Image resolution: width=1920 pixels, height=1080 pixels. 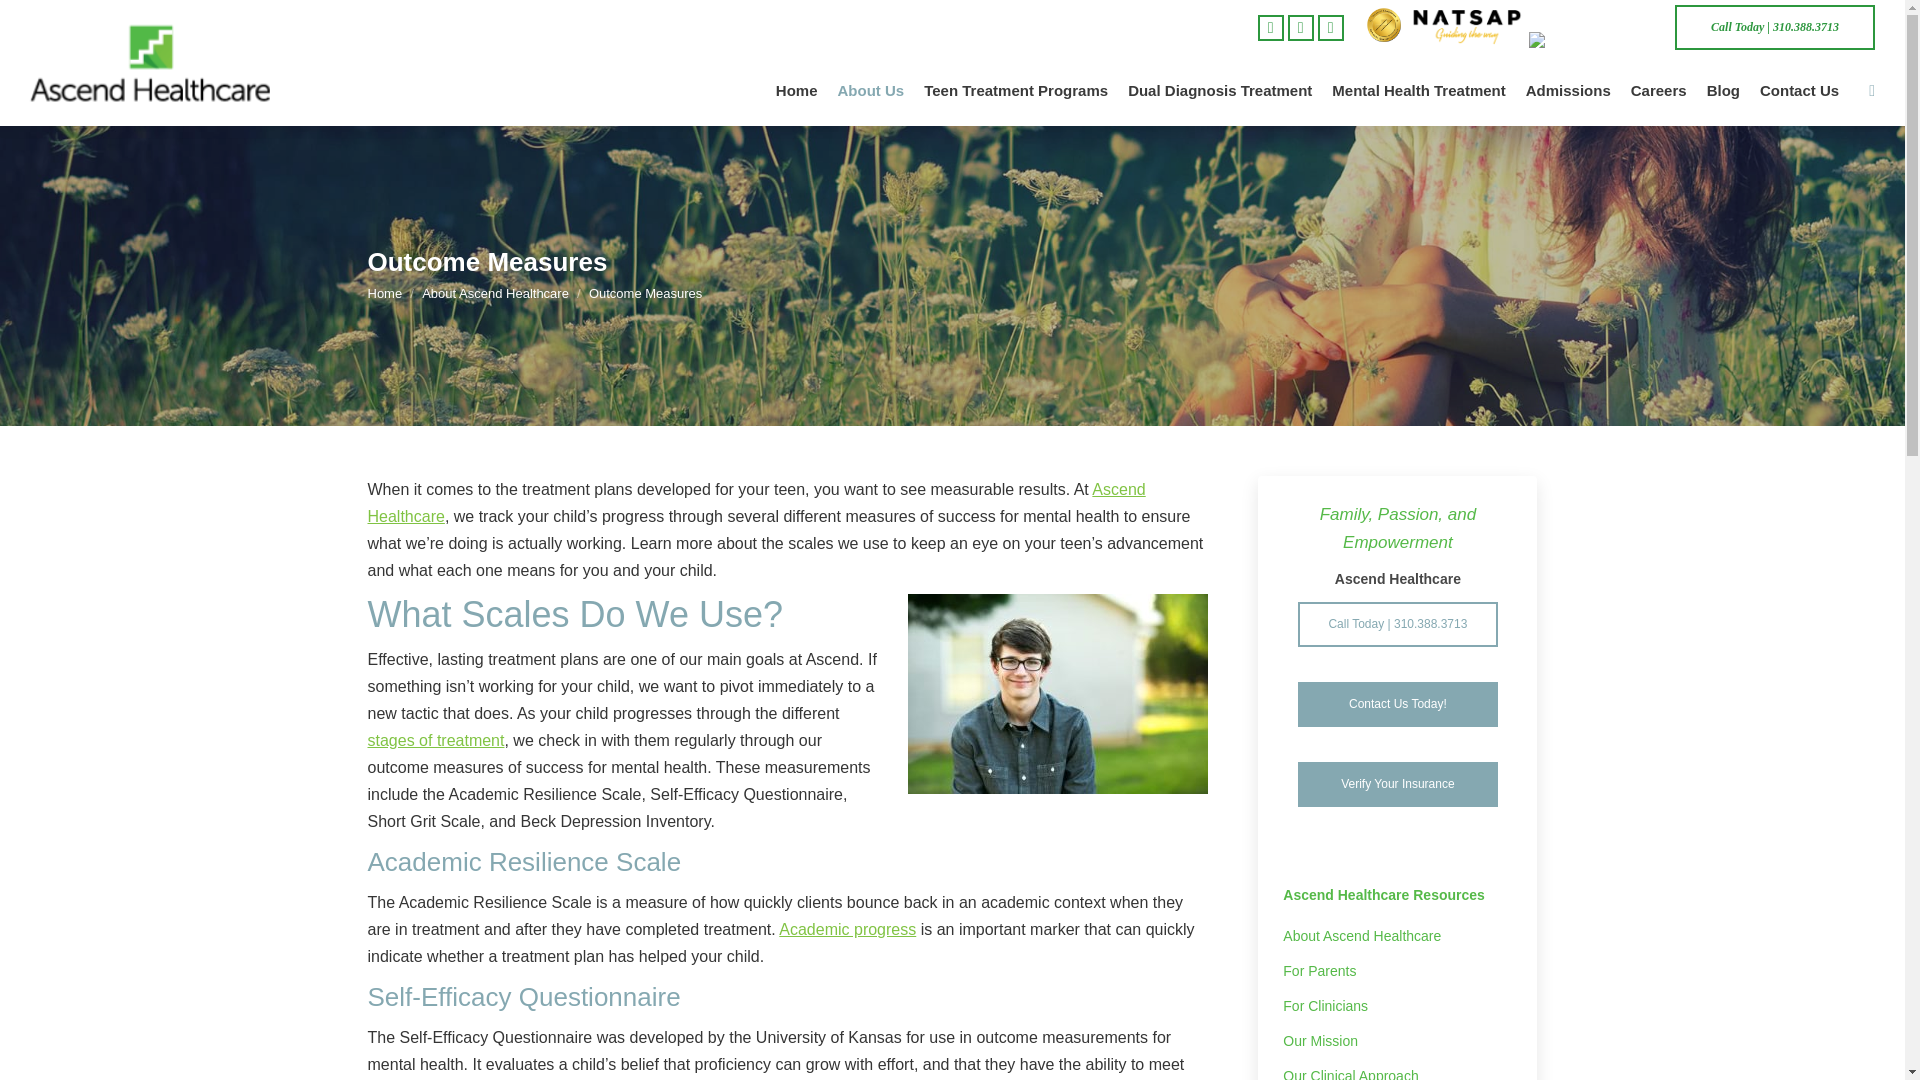 What do you see at coordinates (796, 90) in the screenshot?
I see `Home` at bounding box center [796, 90].